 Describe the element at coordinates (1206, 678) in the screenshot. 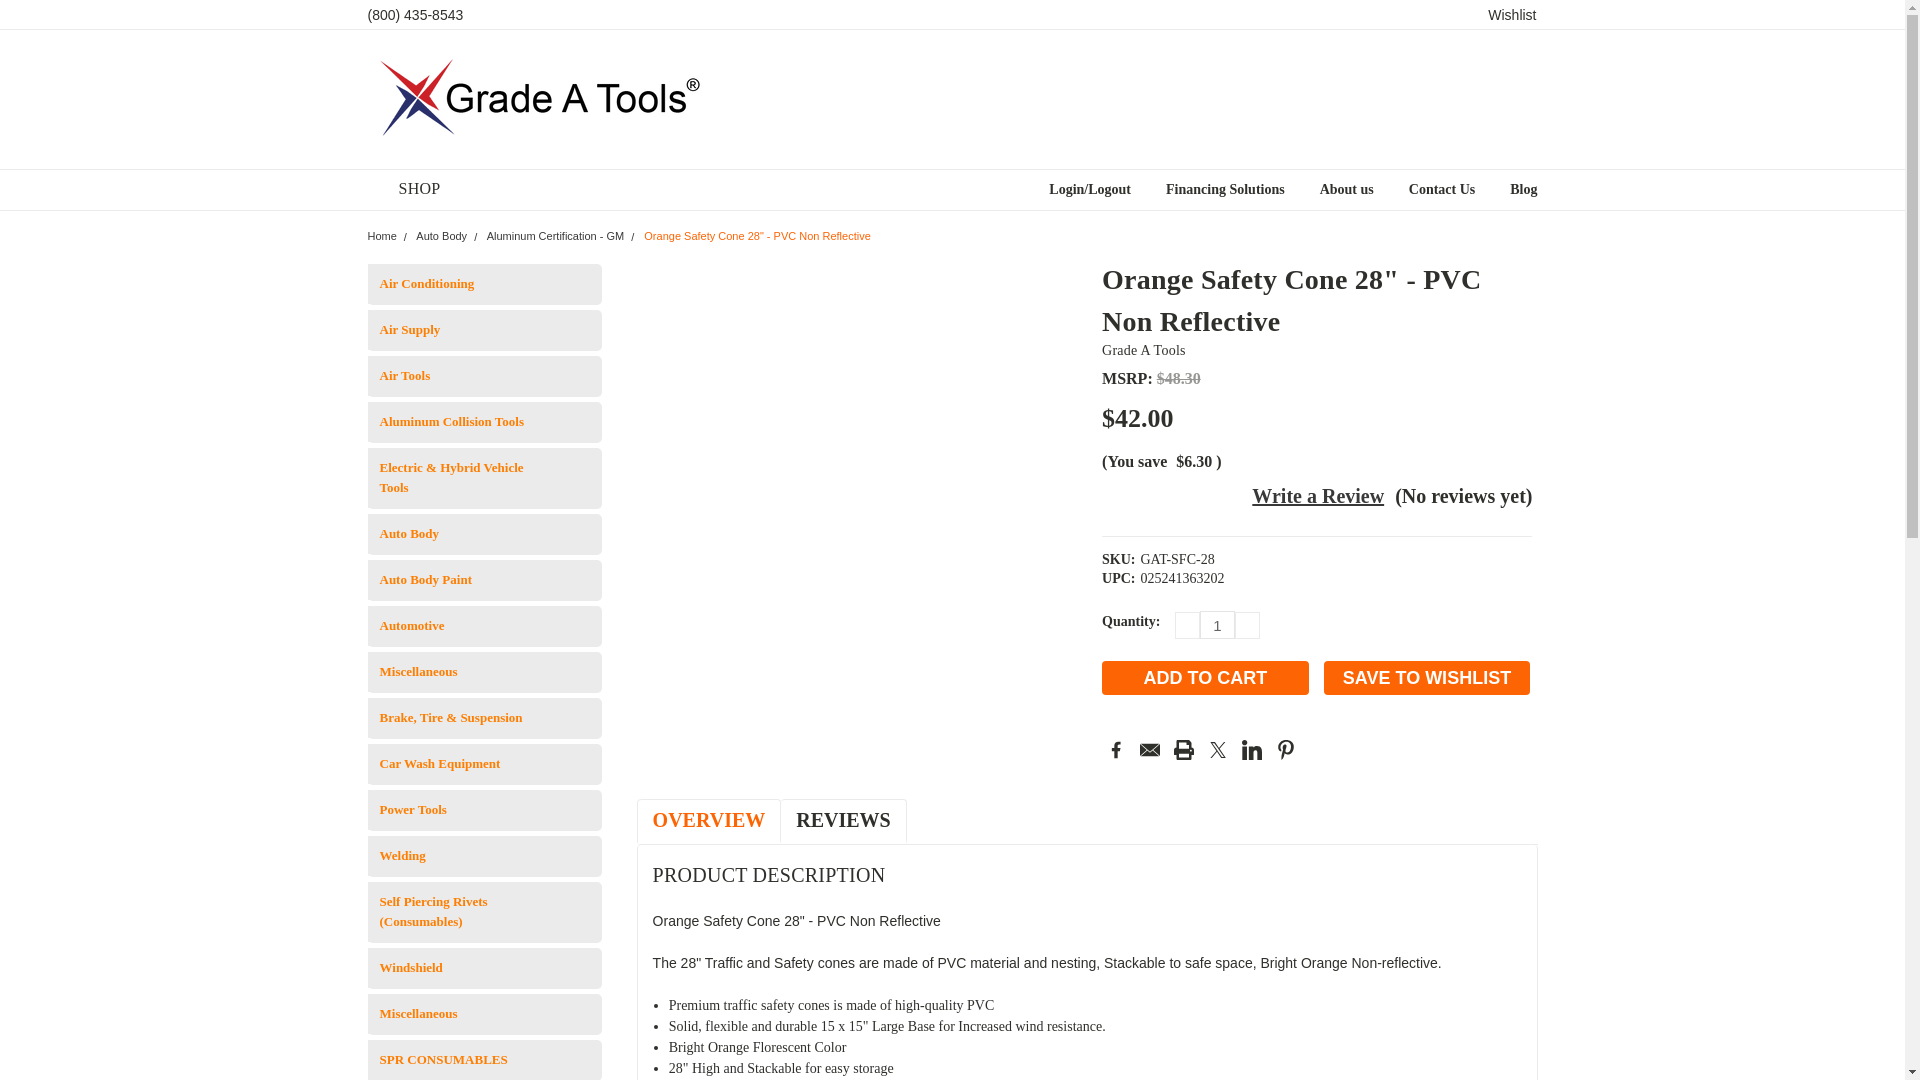

I see `Add to Cart` at that location.